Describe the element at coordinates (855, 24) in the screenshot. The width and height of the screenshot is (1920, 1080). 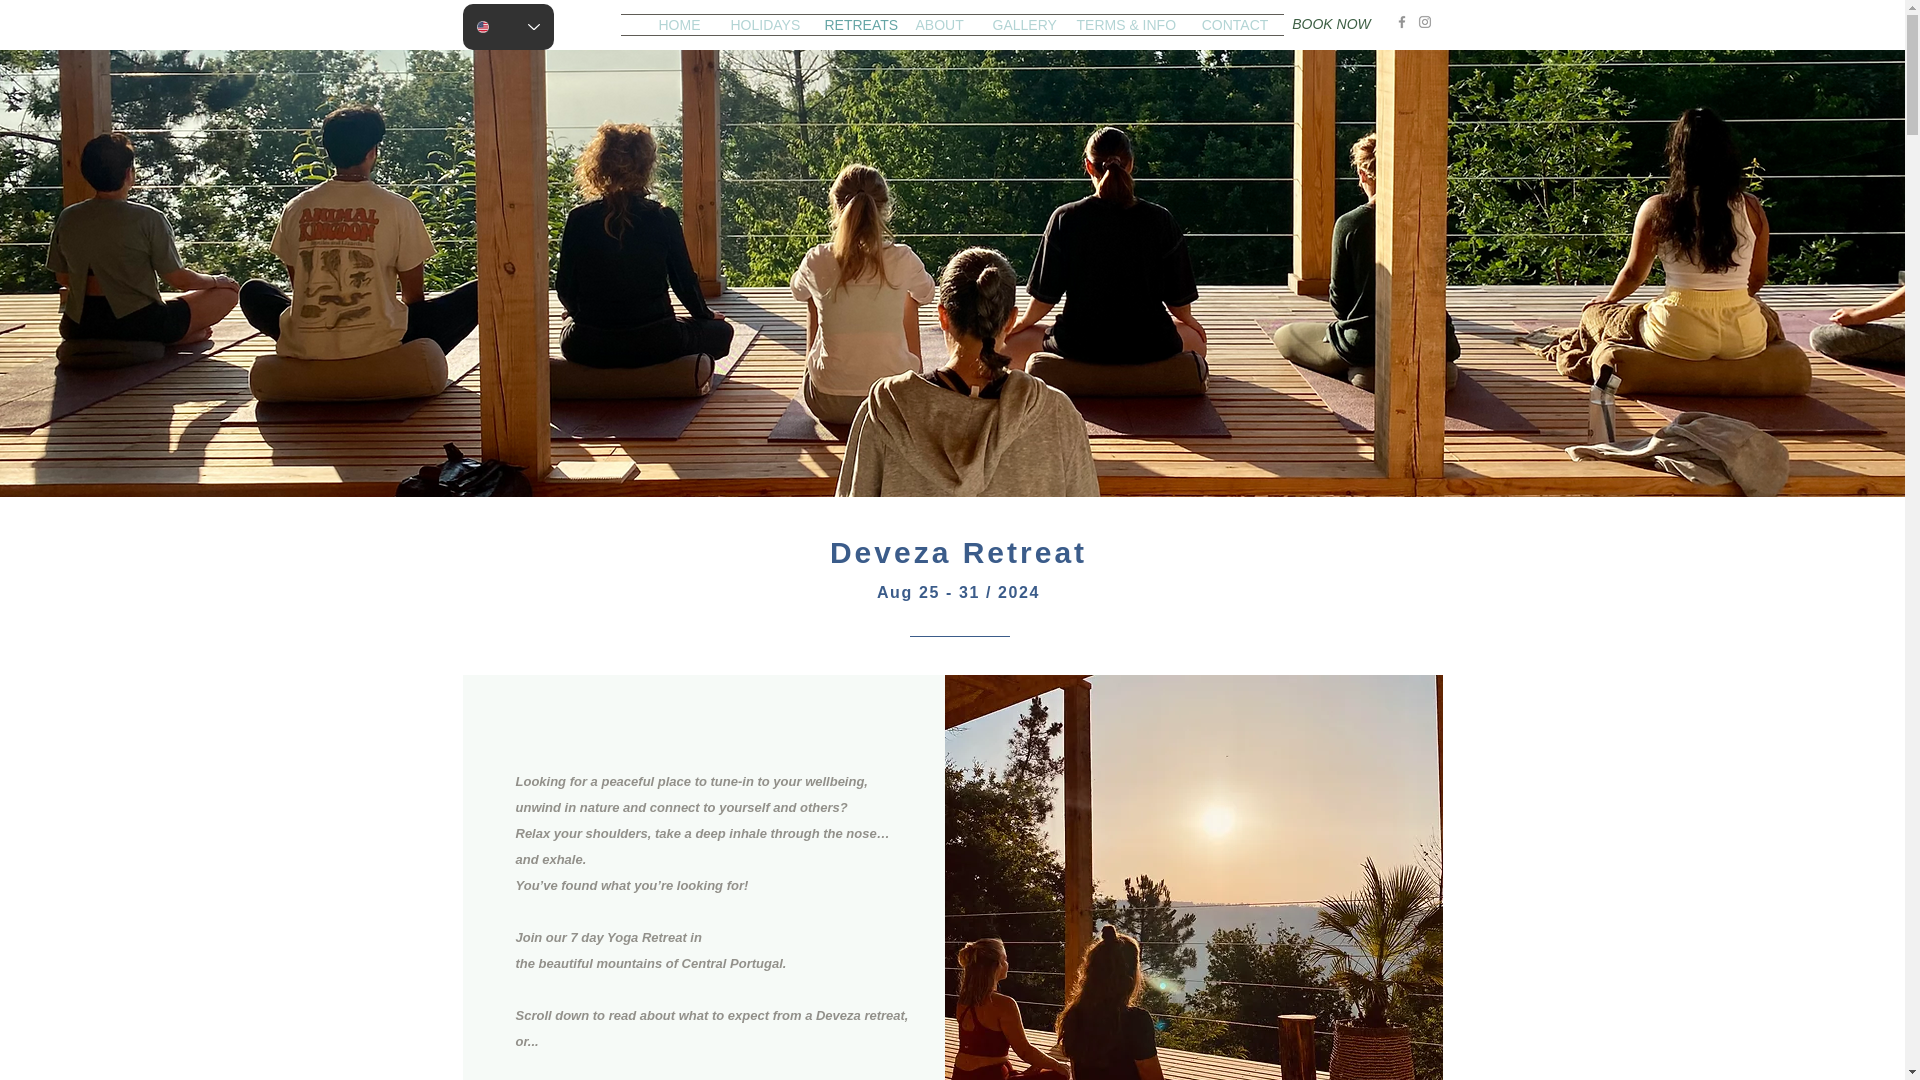
I see `RETREATS` at that location.